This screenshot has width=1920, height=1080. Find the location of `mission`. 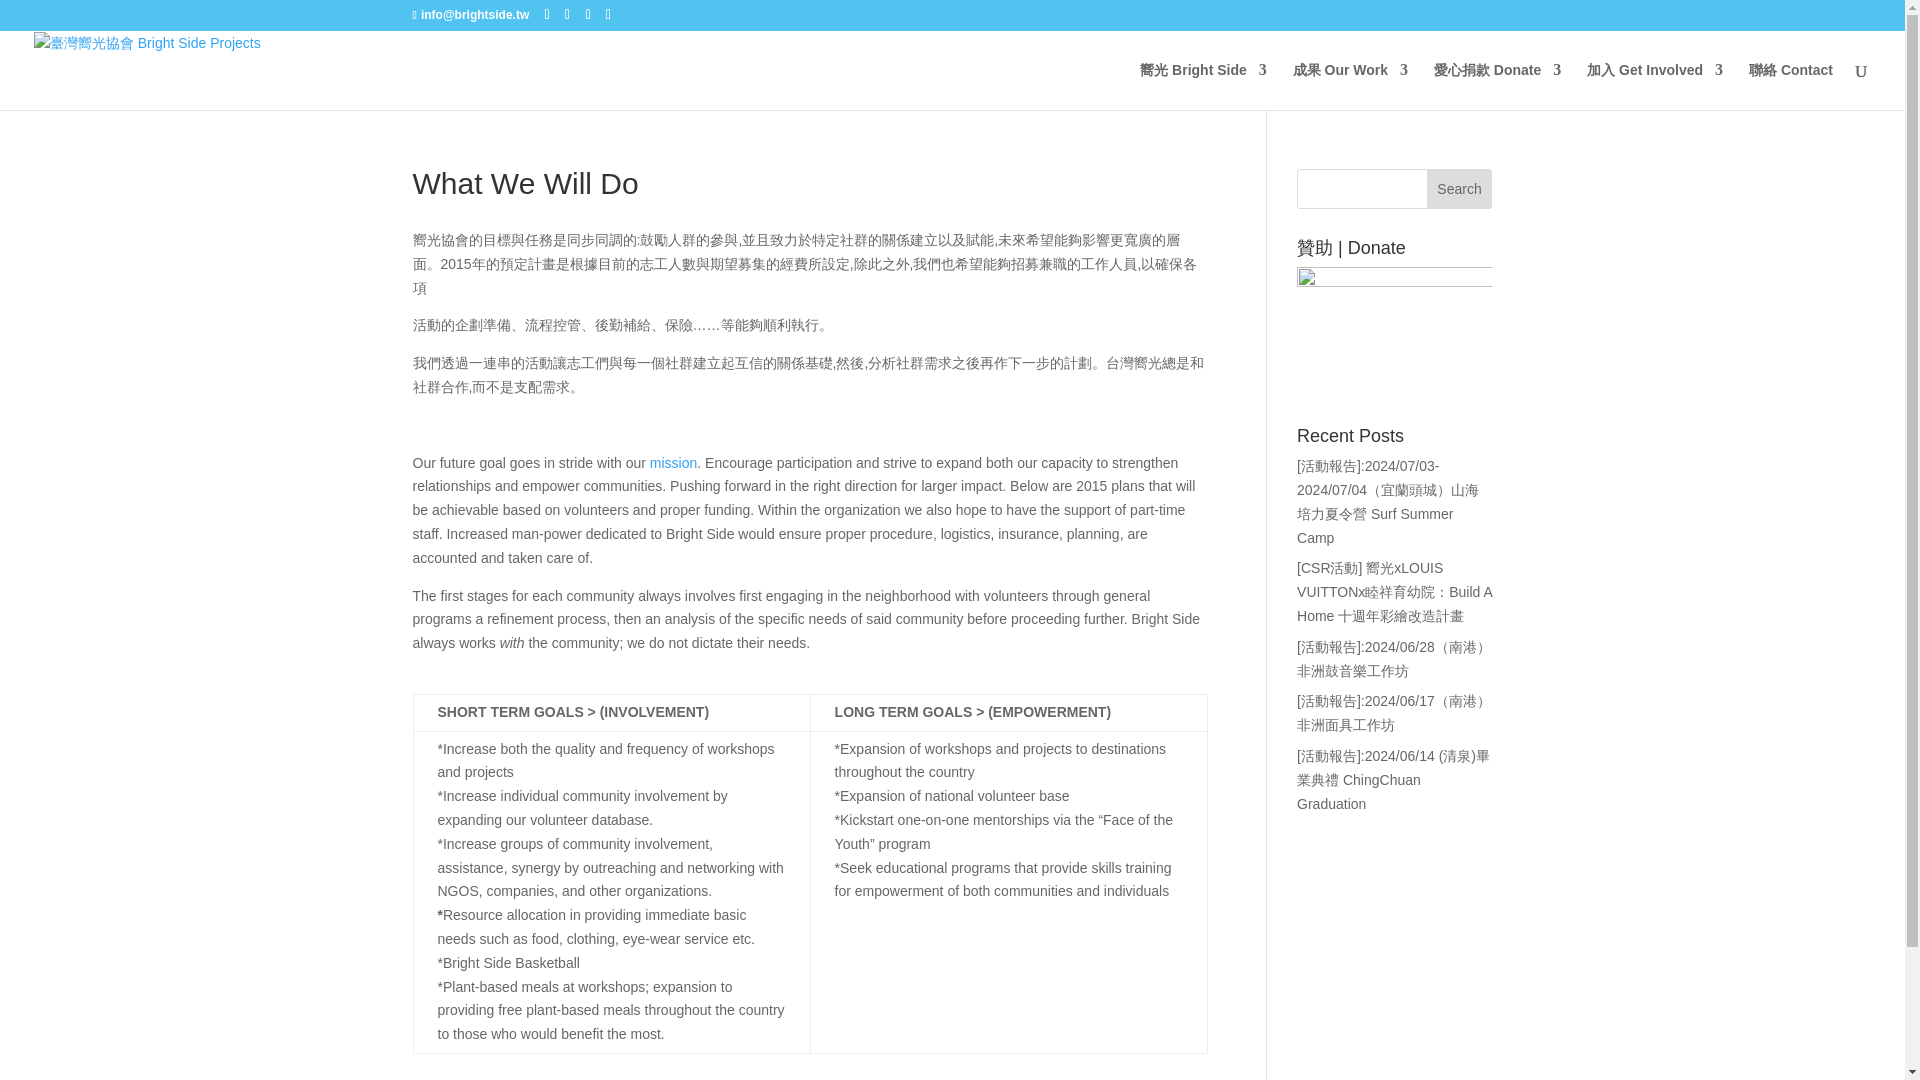

mission is located at coordinates (673, 462).